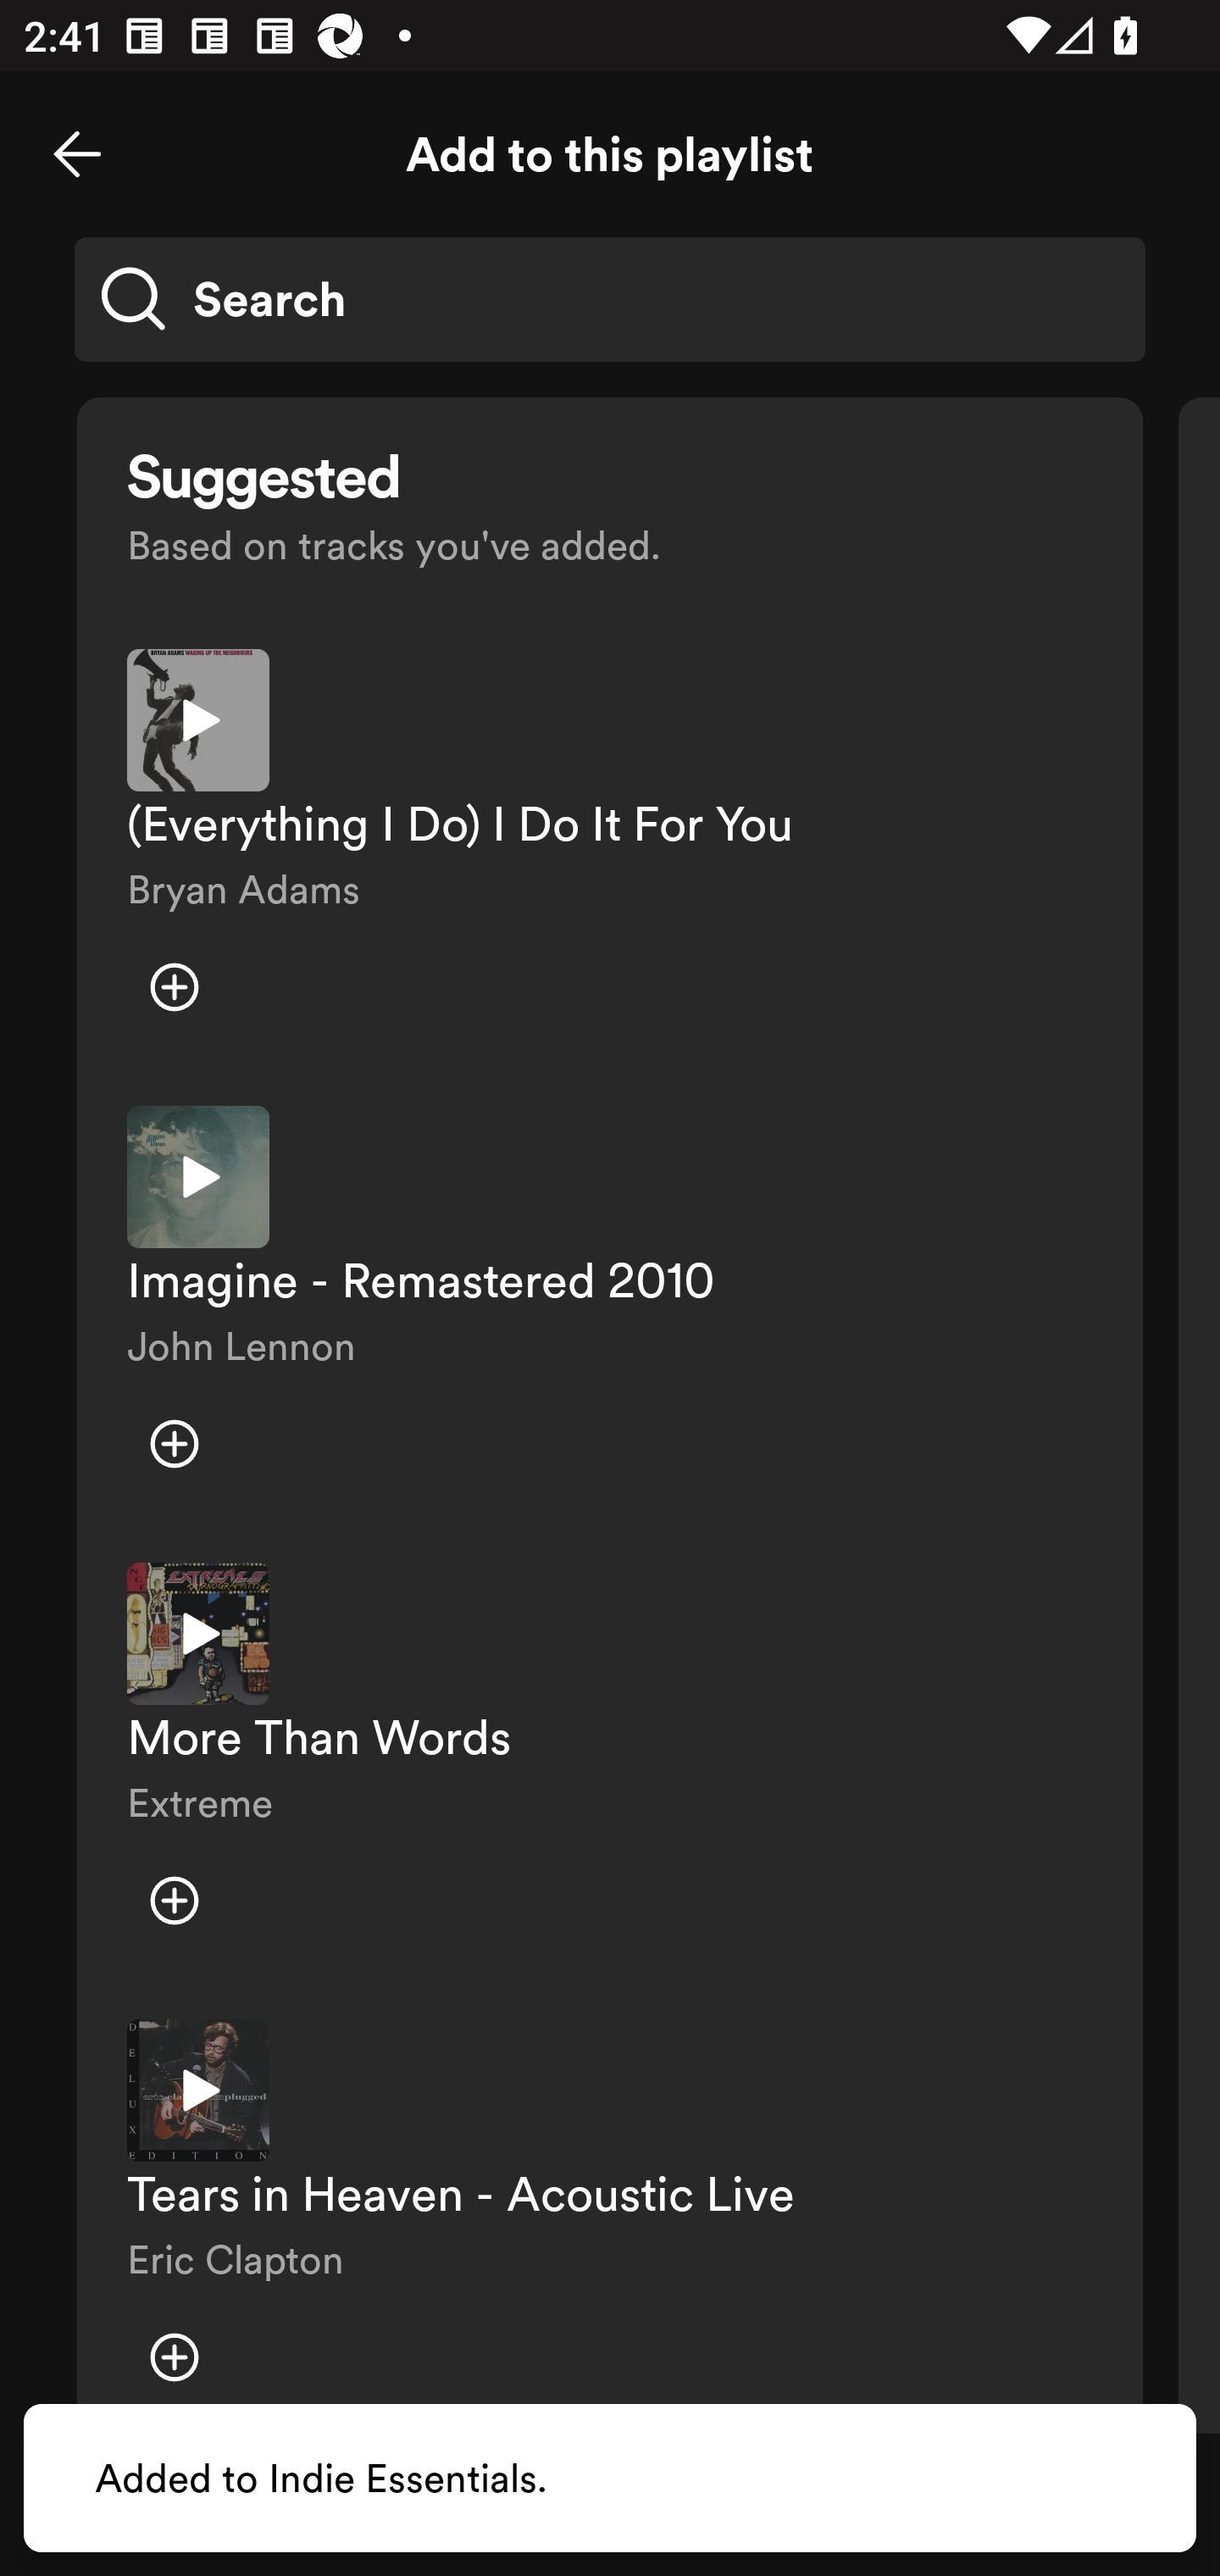 The image size is (1220, 2576). I want to click on Play preview, so click(198, 1634).